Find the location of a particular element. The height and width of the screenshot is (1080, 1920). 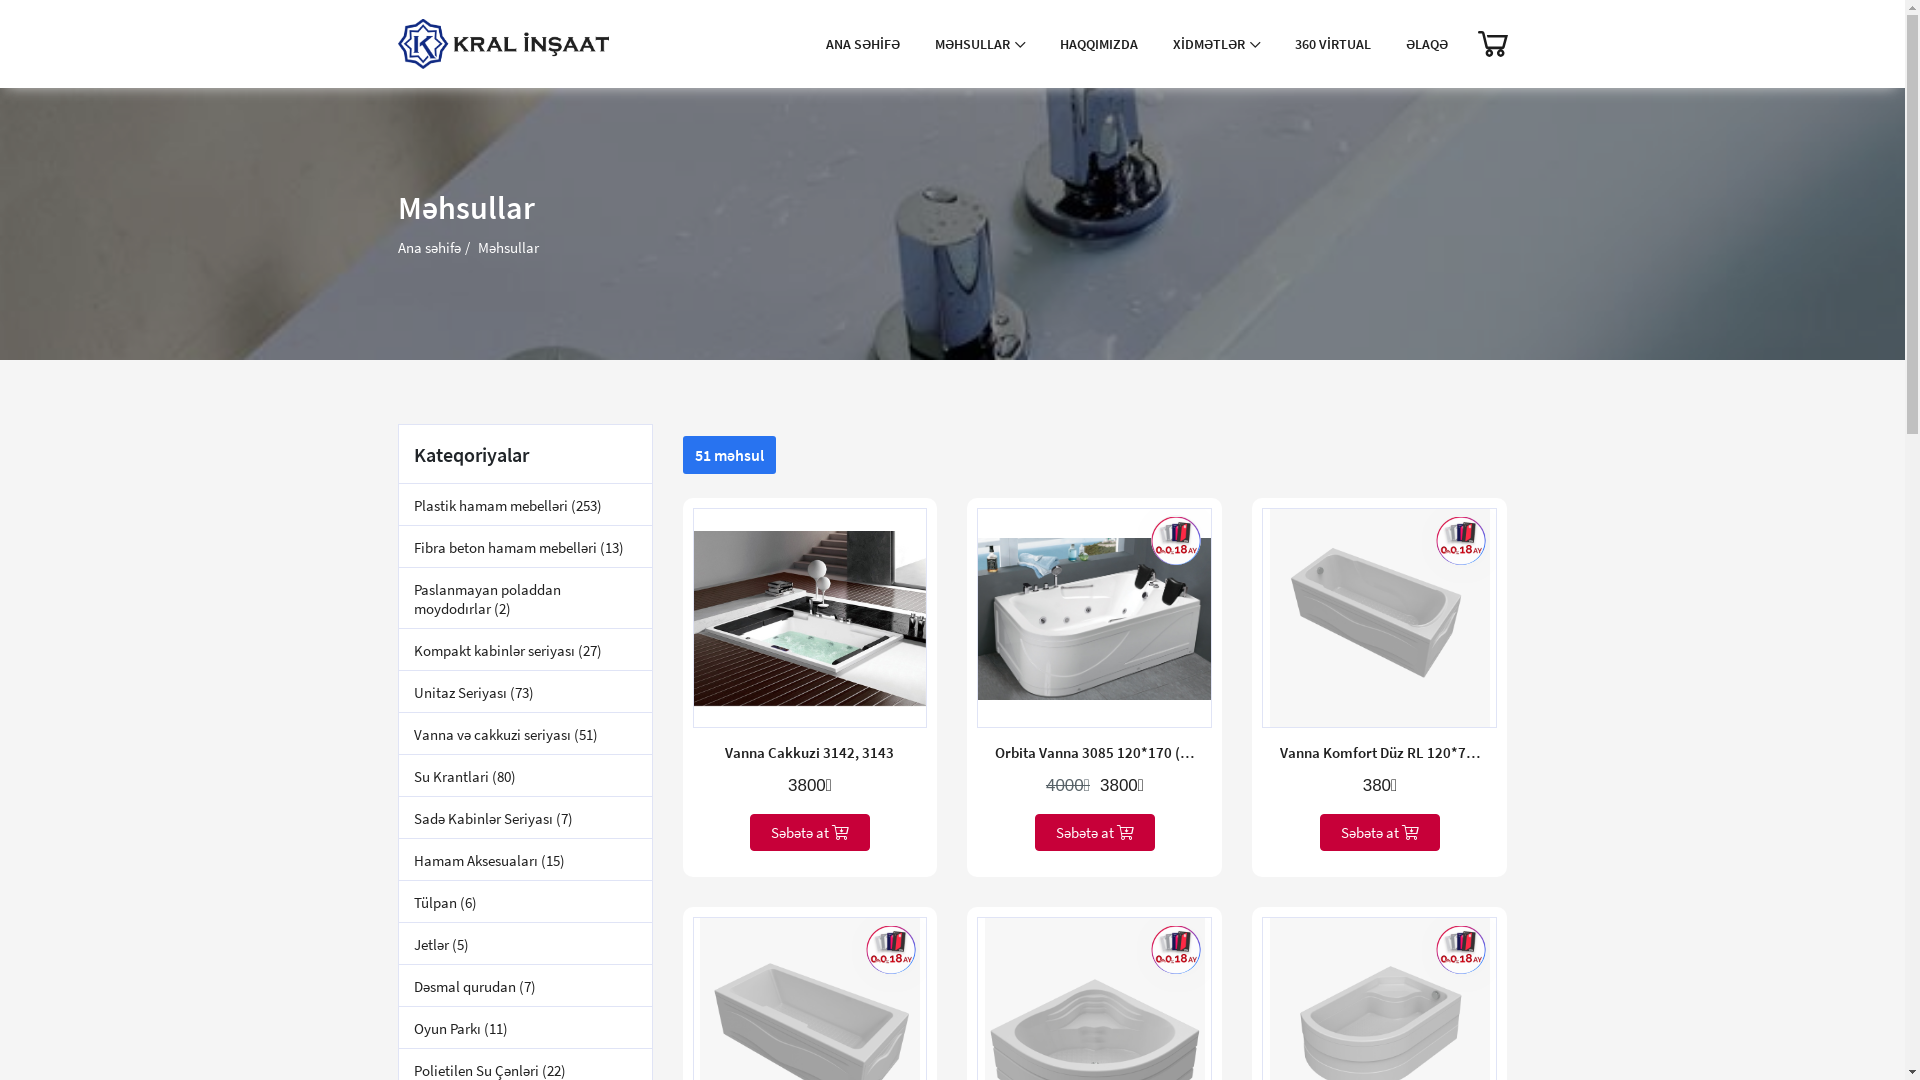

Su Krantlari (80) is located at coordinates (524, 776).